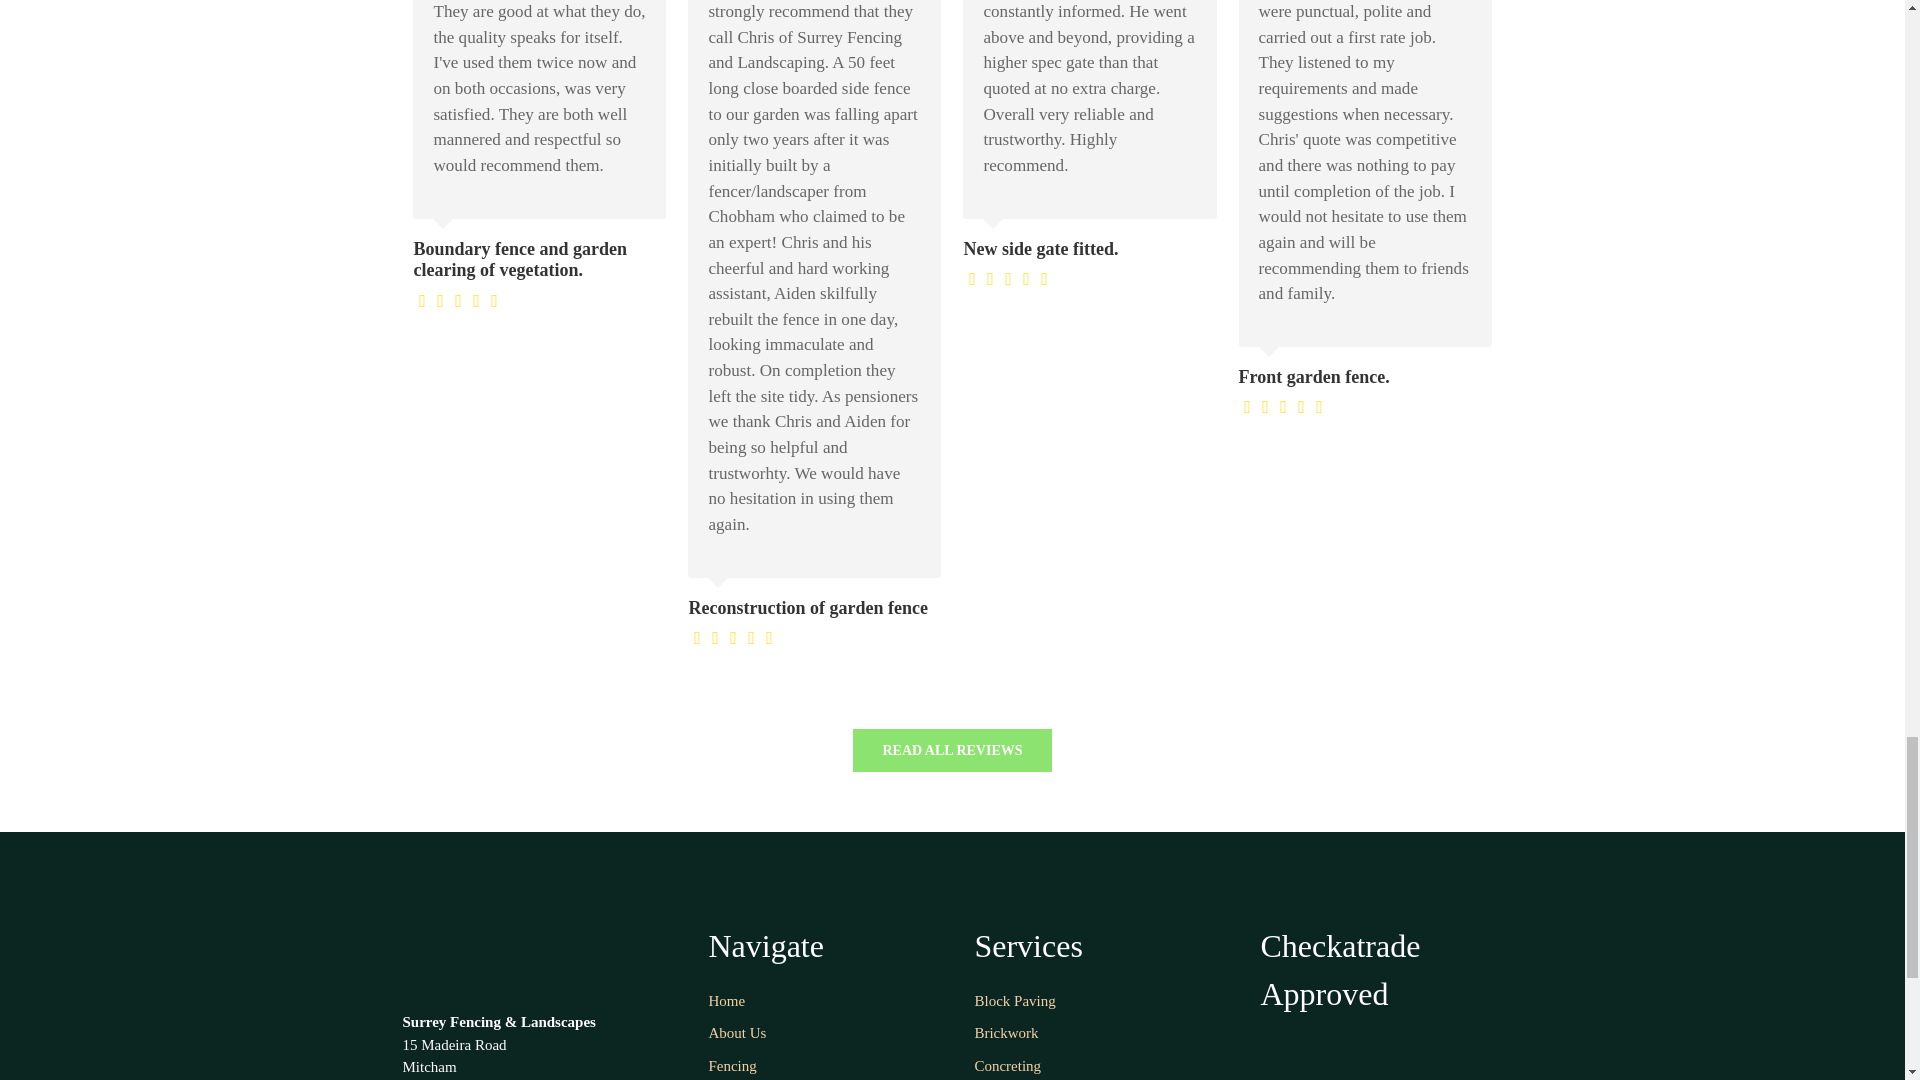 This screenshot has height=1080, width=1920. I want to click on logo-white, so click(522, 947).